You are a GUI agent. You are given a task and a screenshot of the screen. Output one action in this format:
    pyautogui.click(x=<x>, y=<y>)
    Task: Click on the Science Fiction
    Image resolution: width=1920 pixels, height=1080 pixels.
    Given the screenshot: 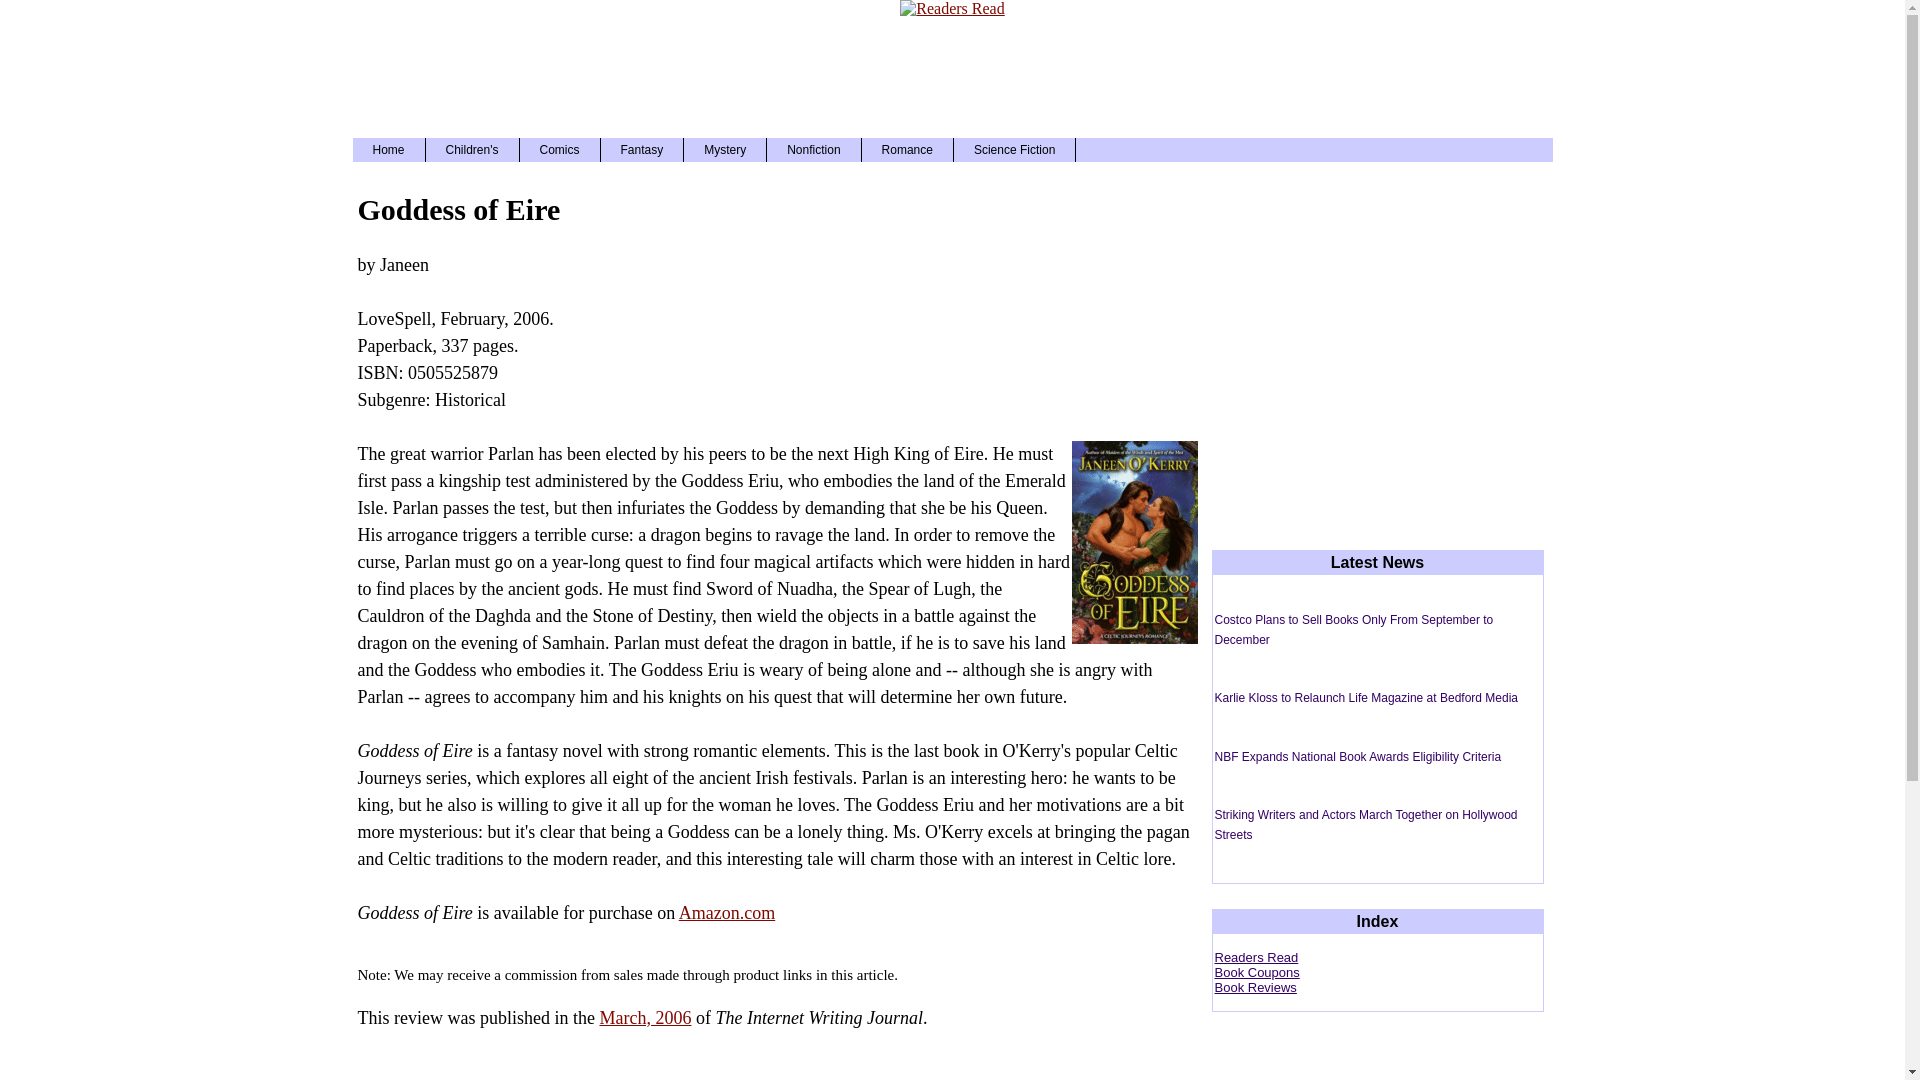 What is the action you would take?
    pyautogui.click(x=1014, y=150)
    